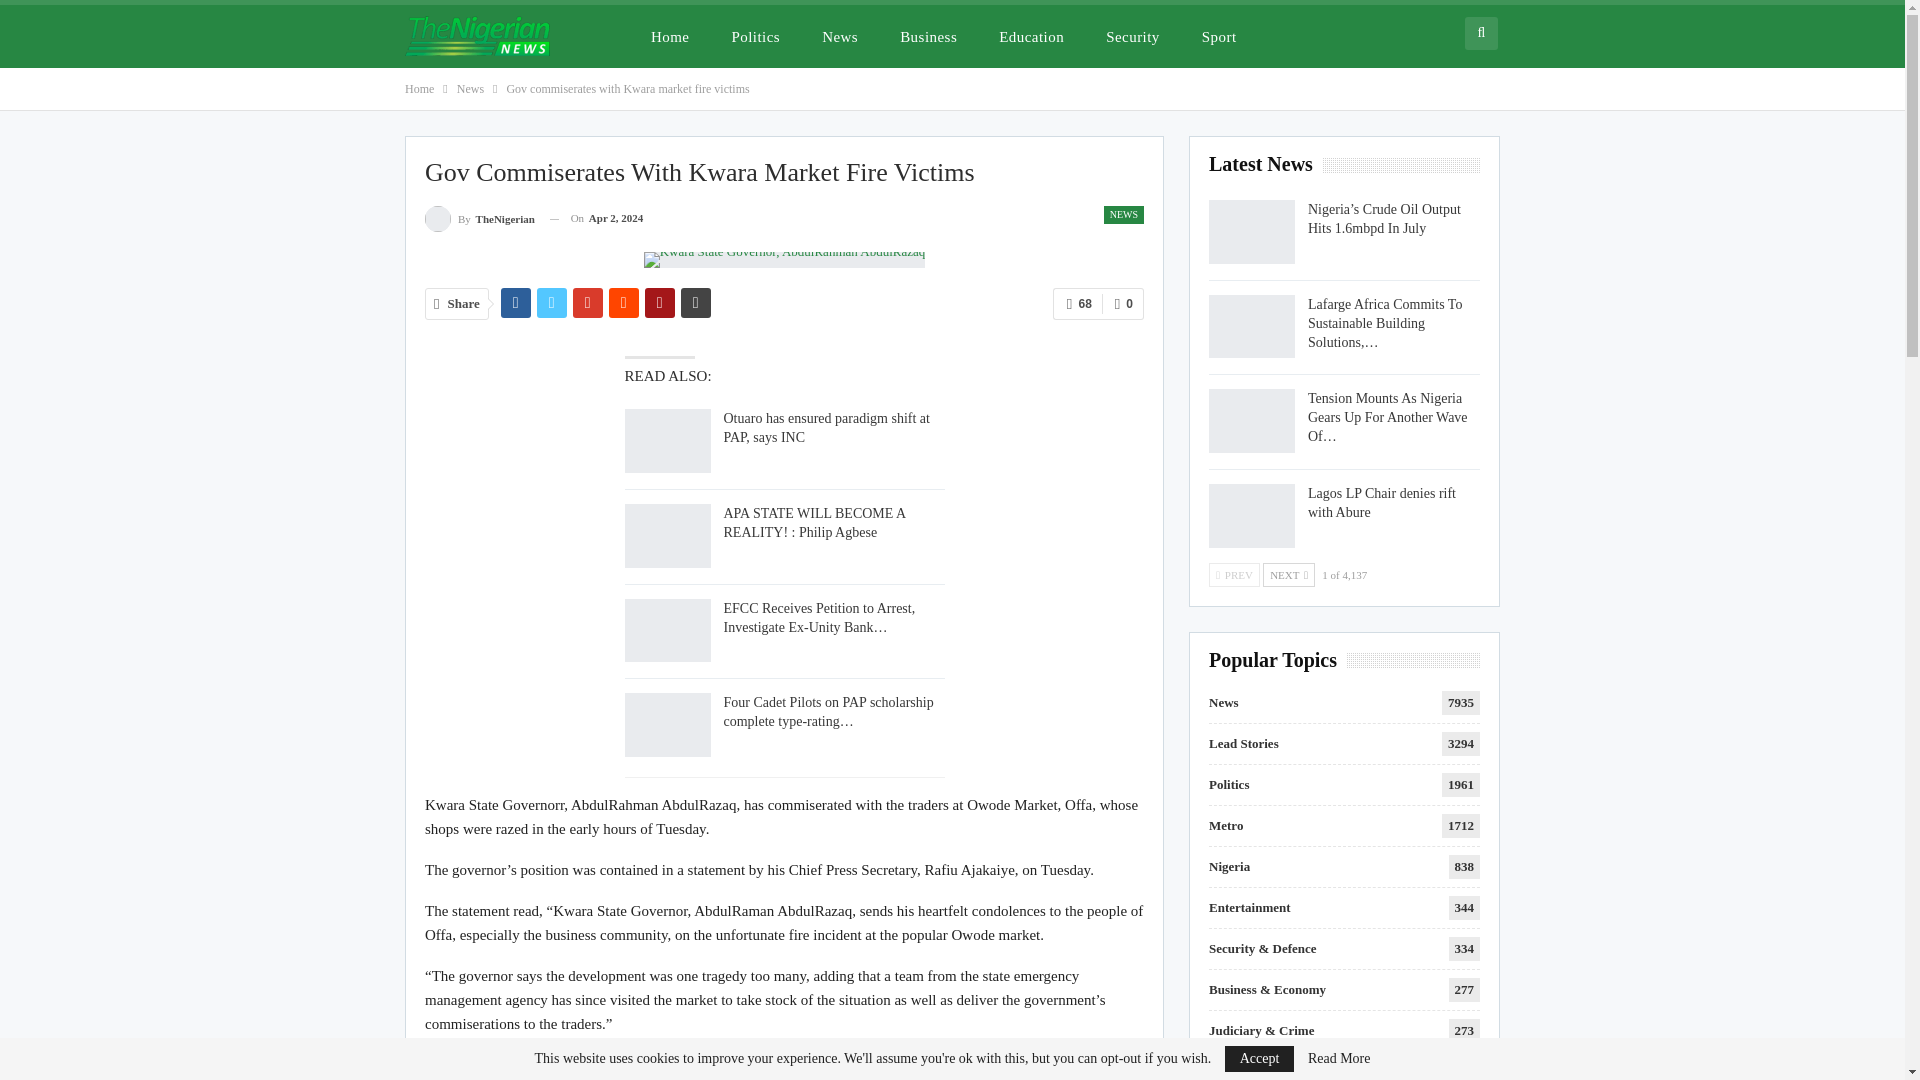 This screenshot has width=1920, height=1080. I want to click on APA STATE WILL BECOME A REALITY! : Philip Agbese, so click(814, 523).